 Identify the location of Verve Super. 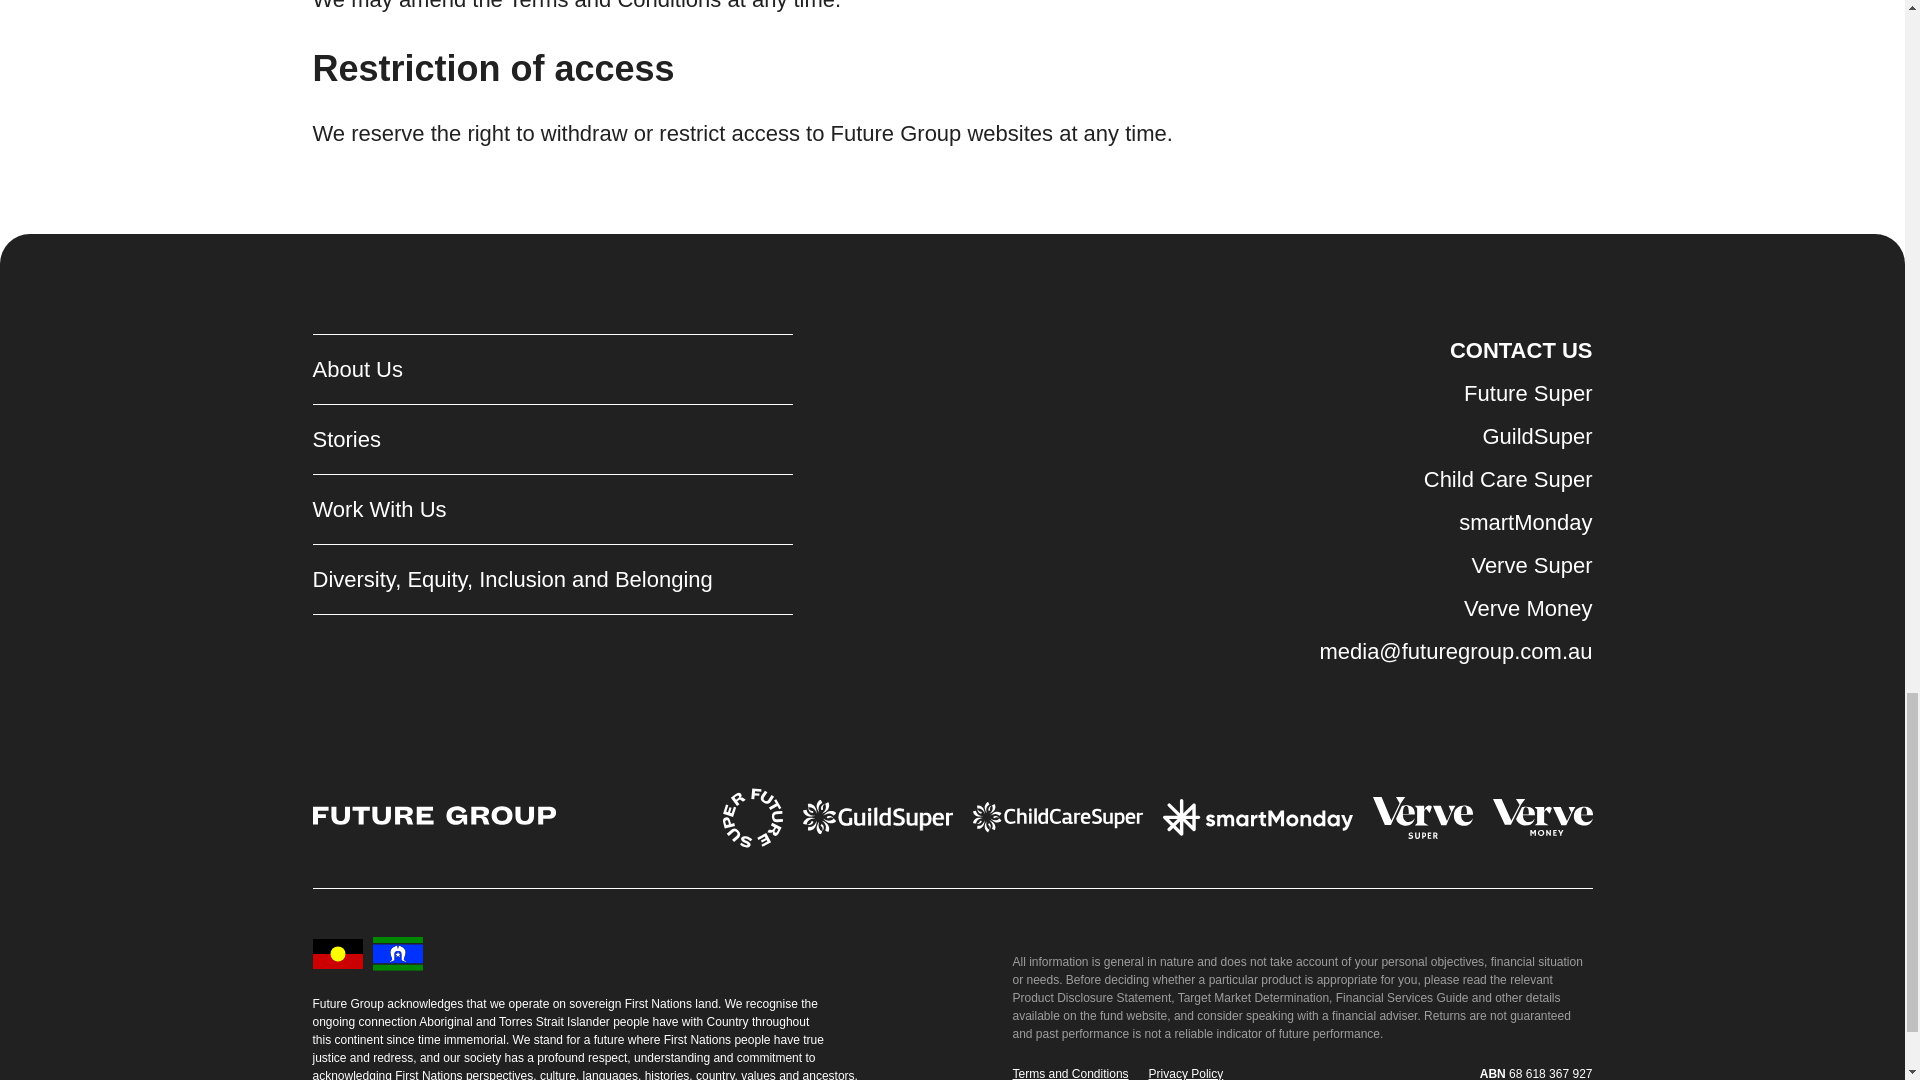
(1455, 565).